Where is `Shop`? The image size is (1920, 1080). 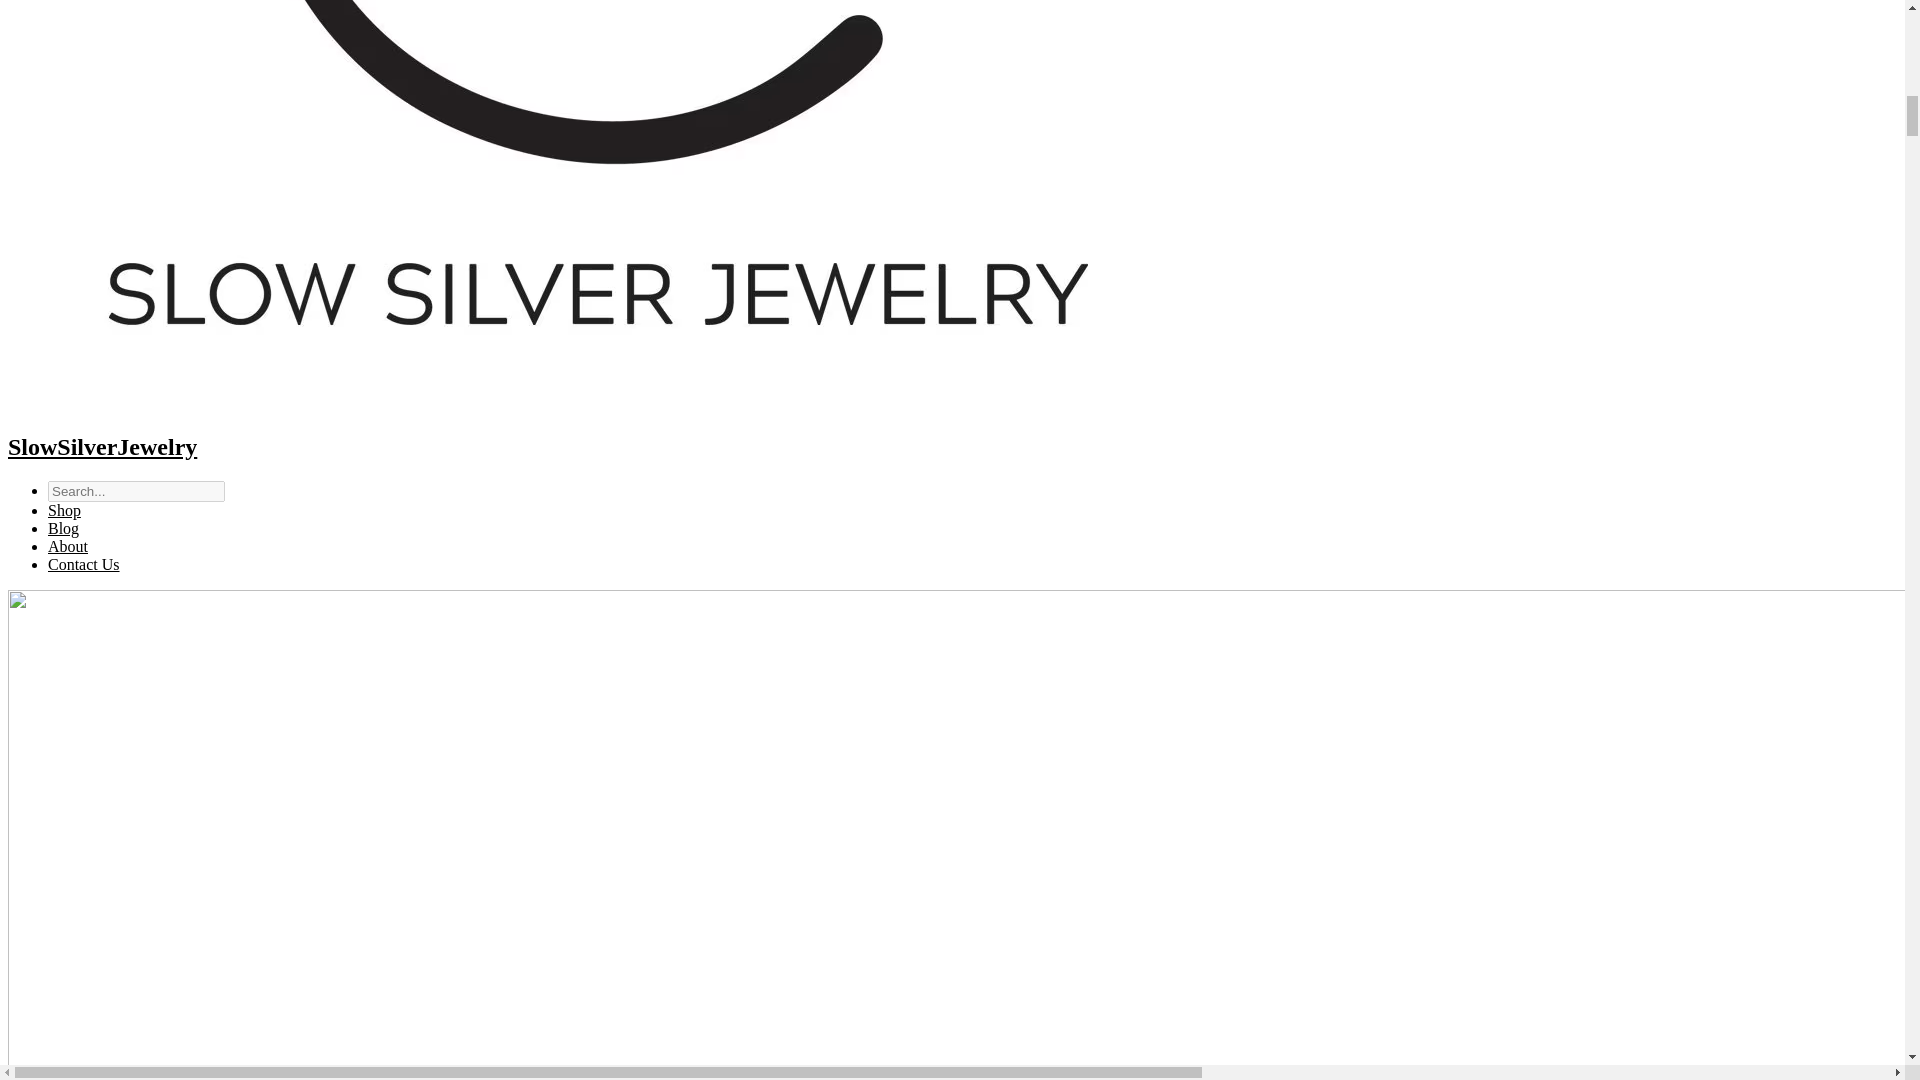
Shop is located at coordinates (64, 510).